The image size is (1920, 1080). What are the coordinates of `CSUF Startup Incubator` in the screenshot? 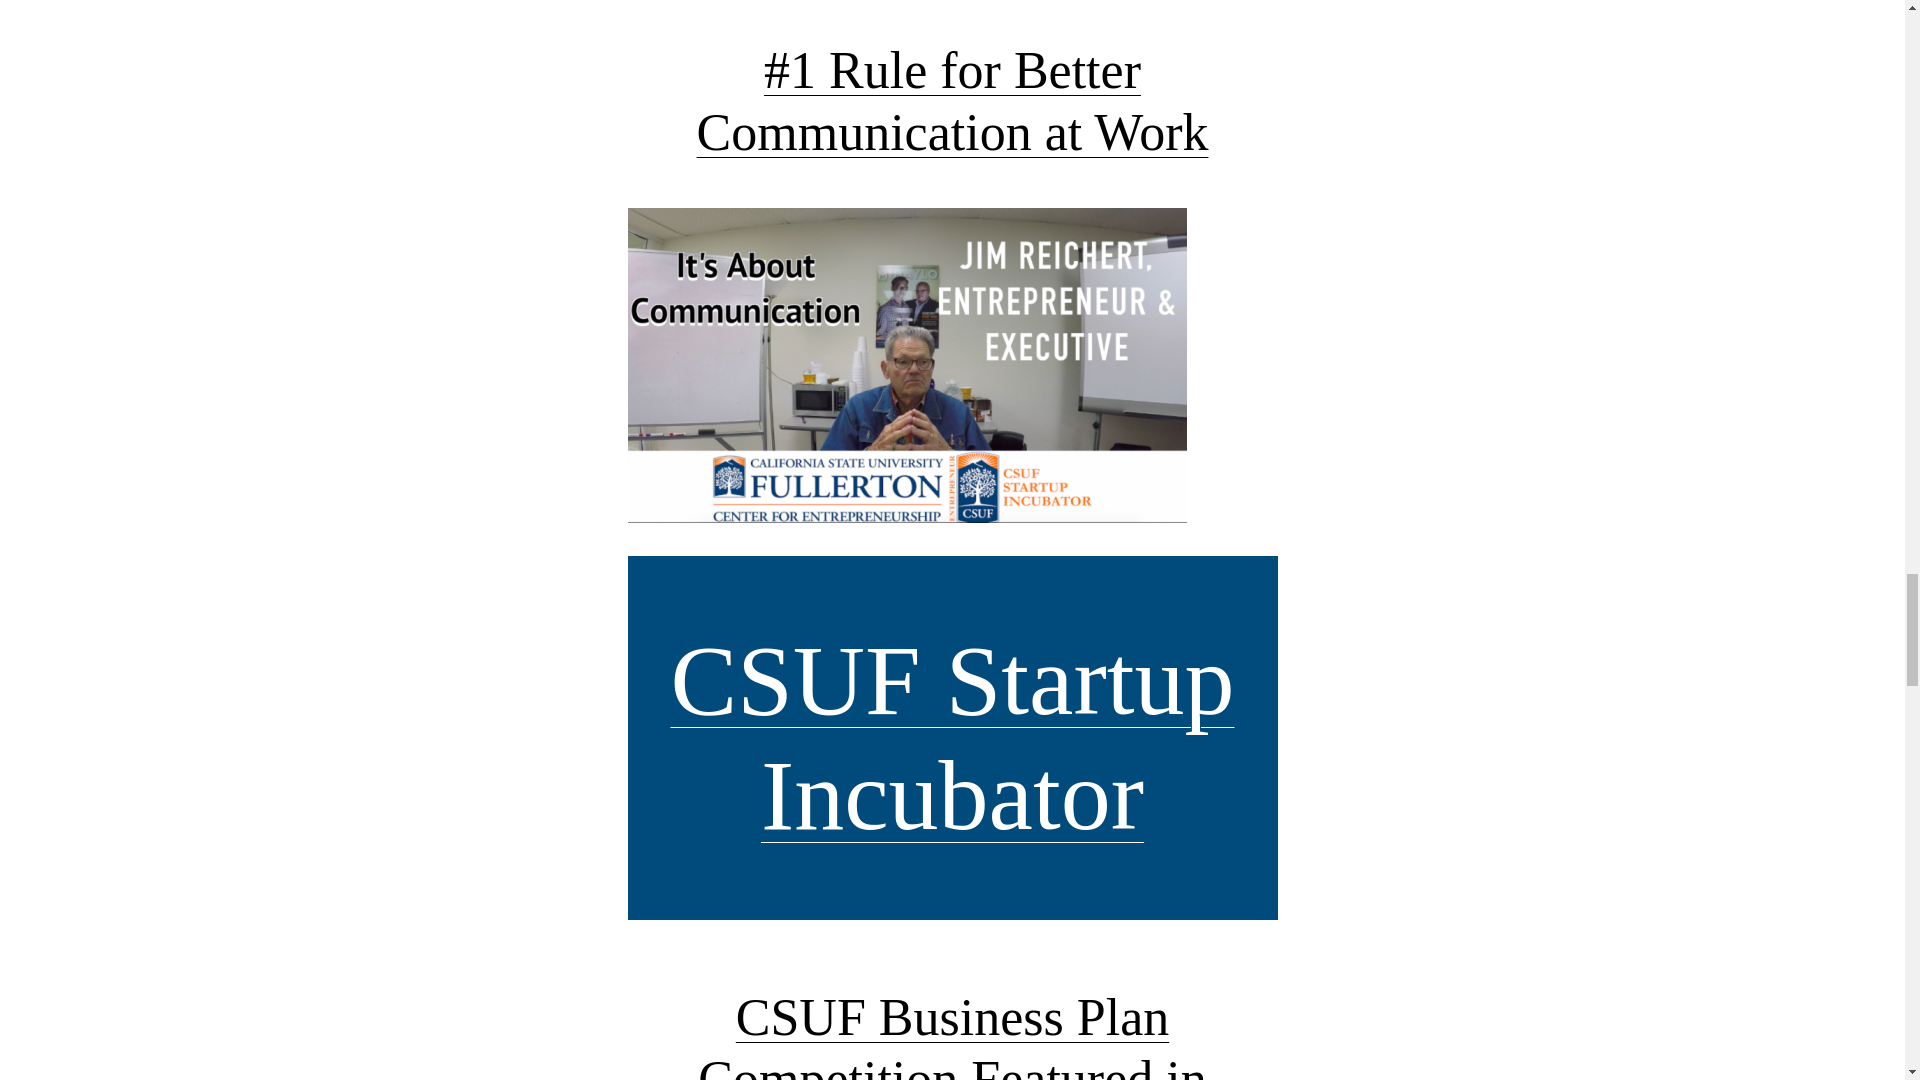 It's located at (952, 738).